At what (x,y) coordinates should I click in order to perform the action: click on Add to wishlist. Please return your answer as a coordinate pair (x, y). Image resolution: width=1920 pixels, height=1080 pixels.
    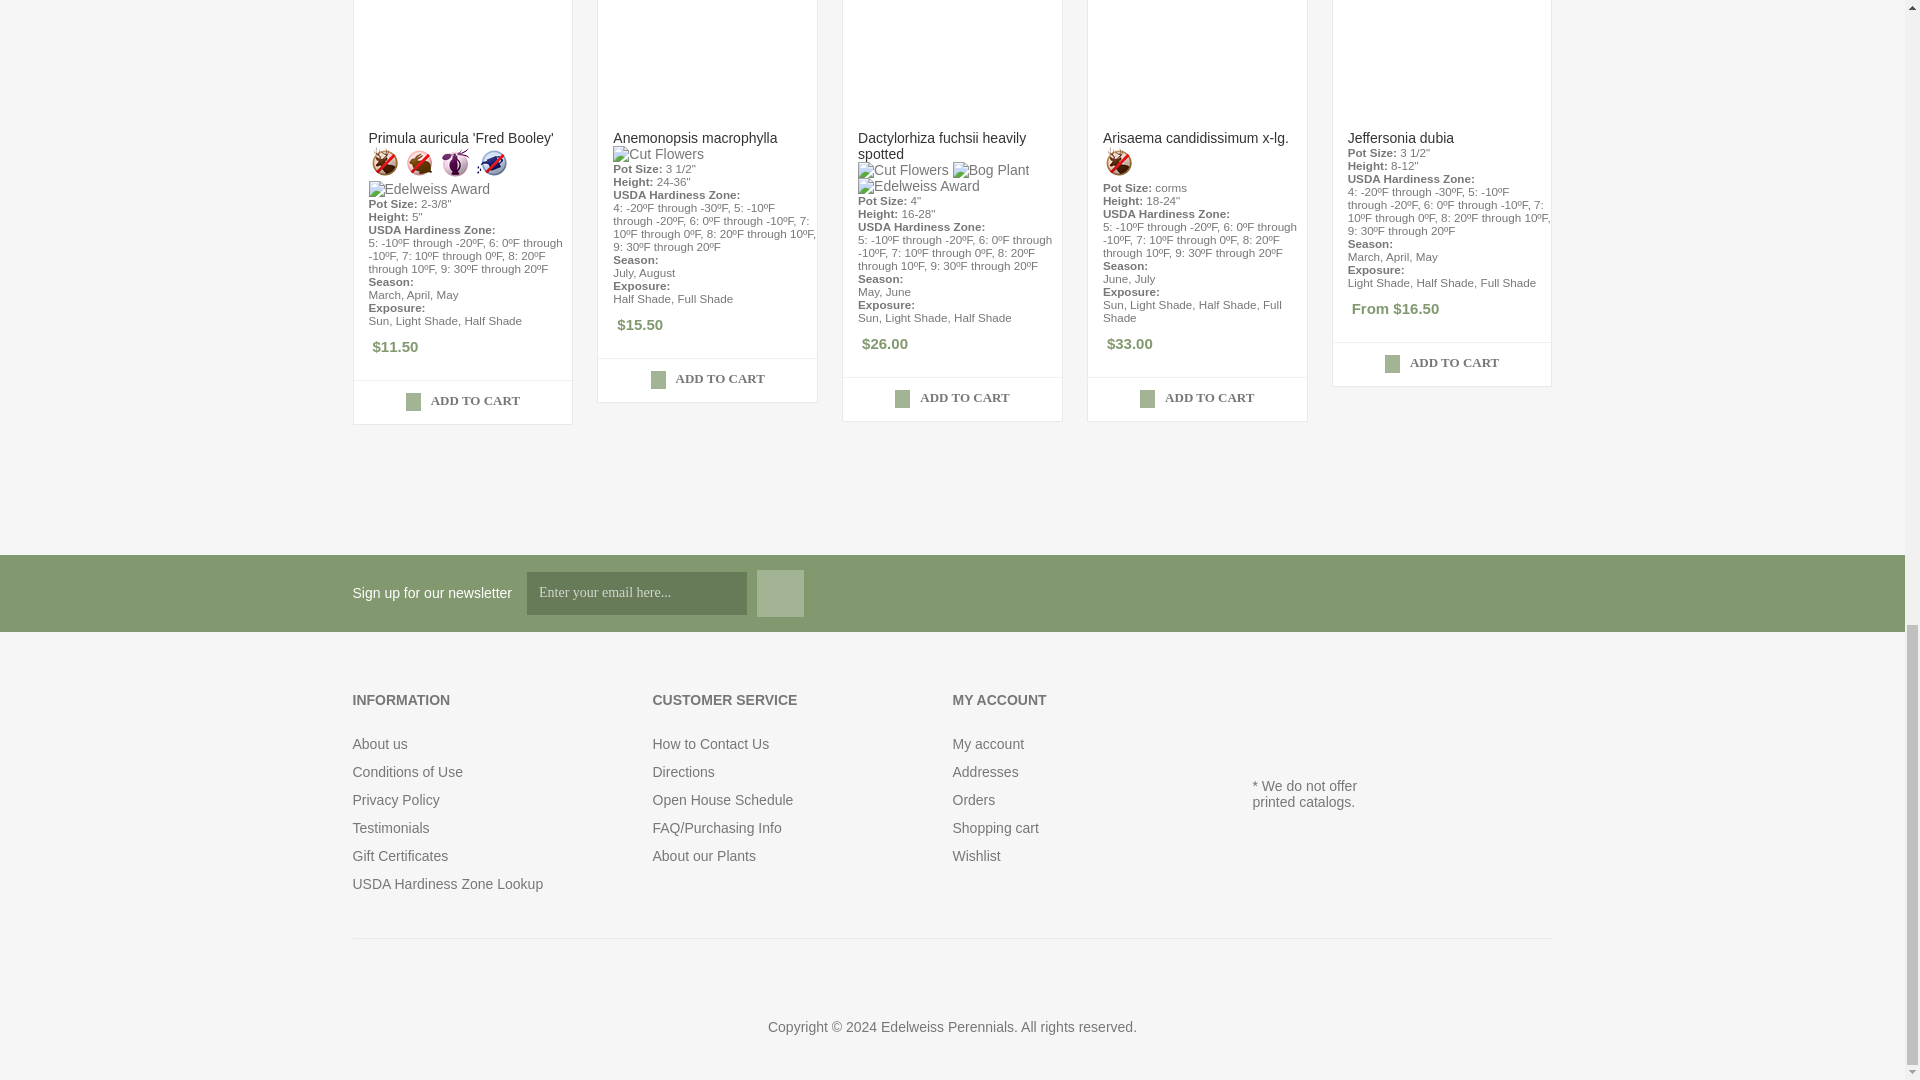
    Looking at the image, I should click on (376, 395).